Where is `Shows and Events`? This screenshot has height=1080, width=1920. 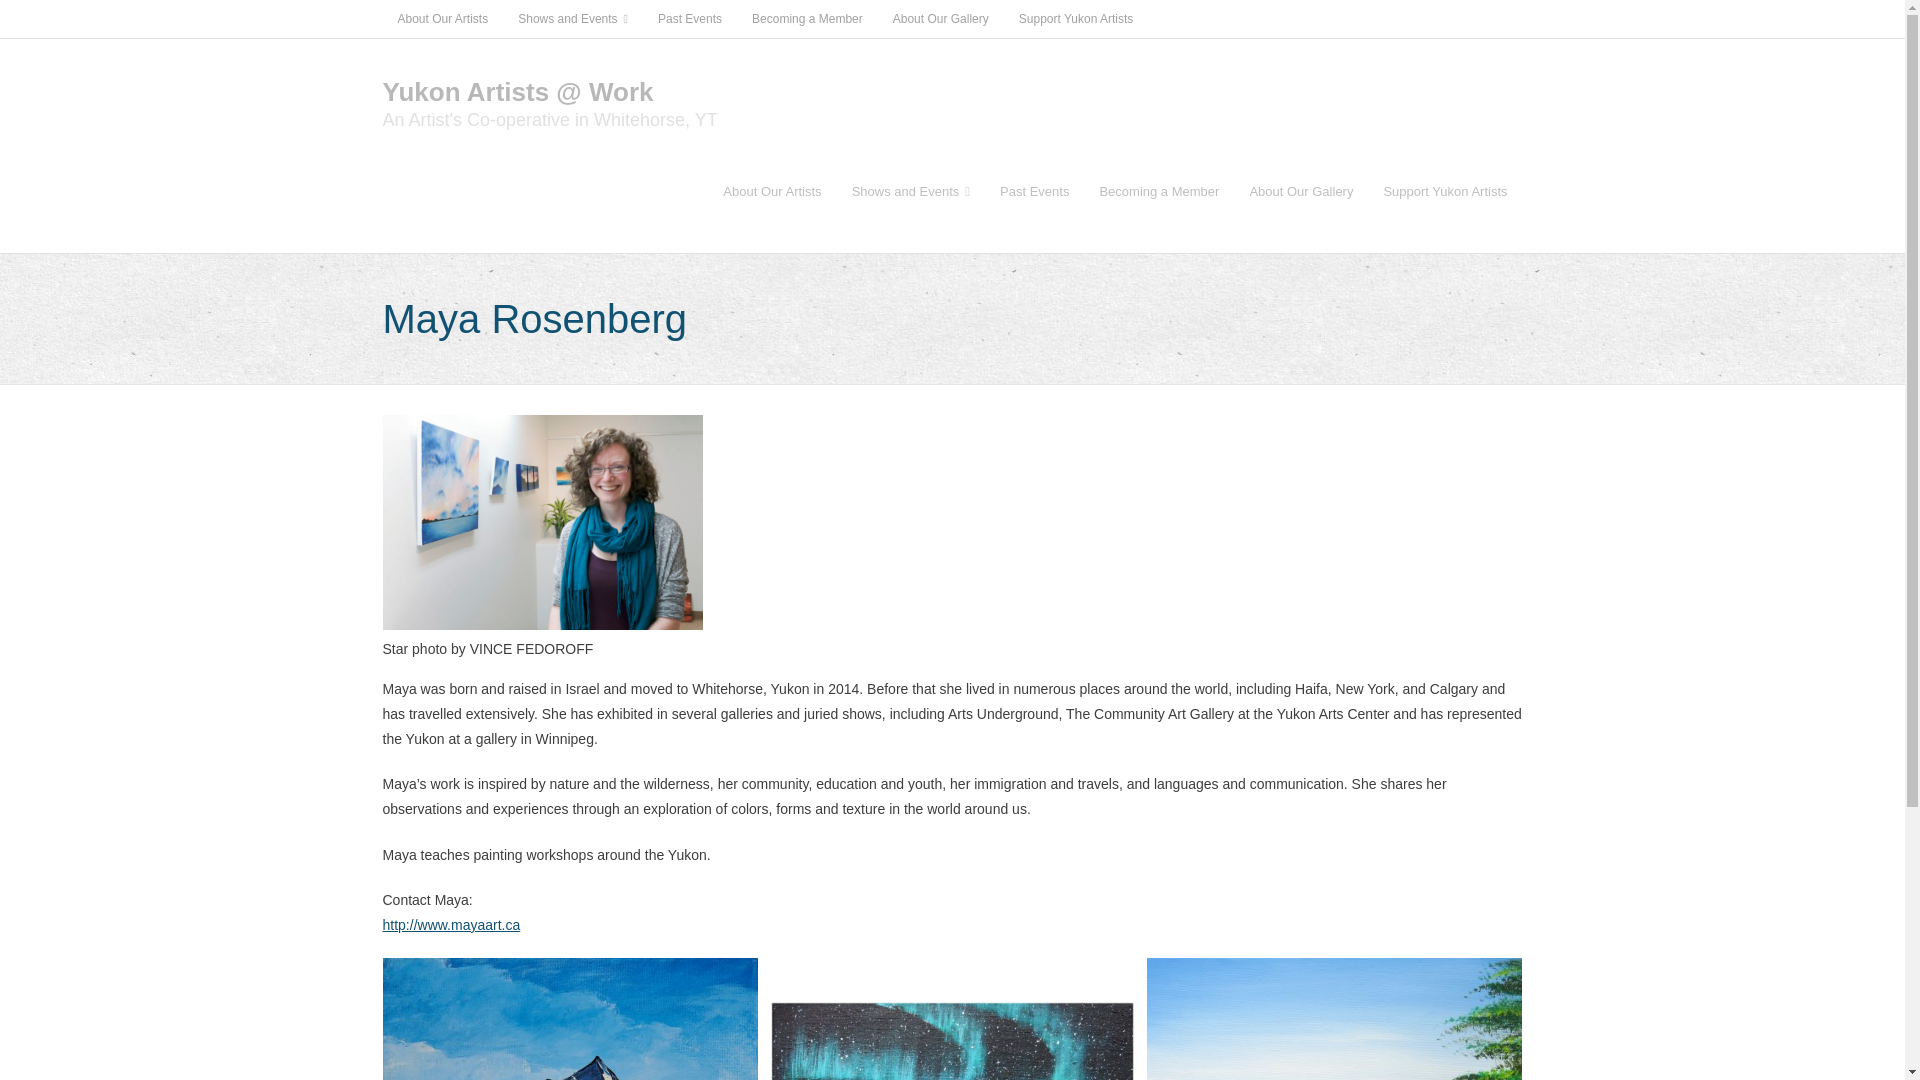 Shows and Events is located at coordinates (573, 18).